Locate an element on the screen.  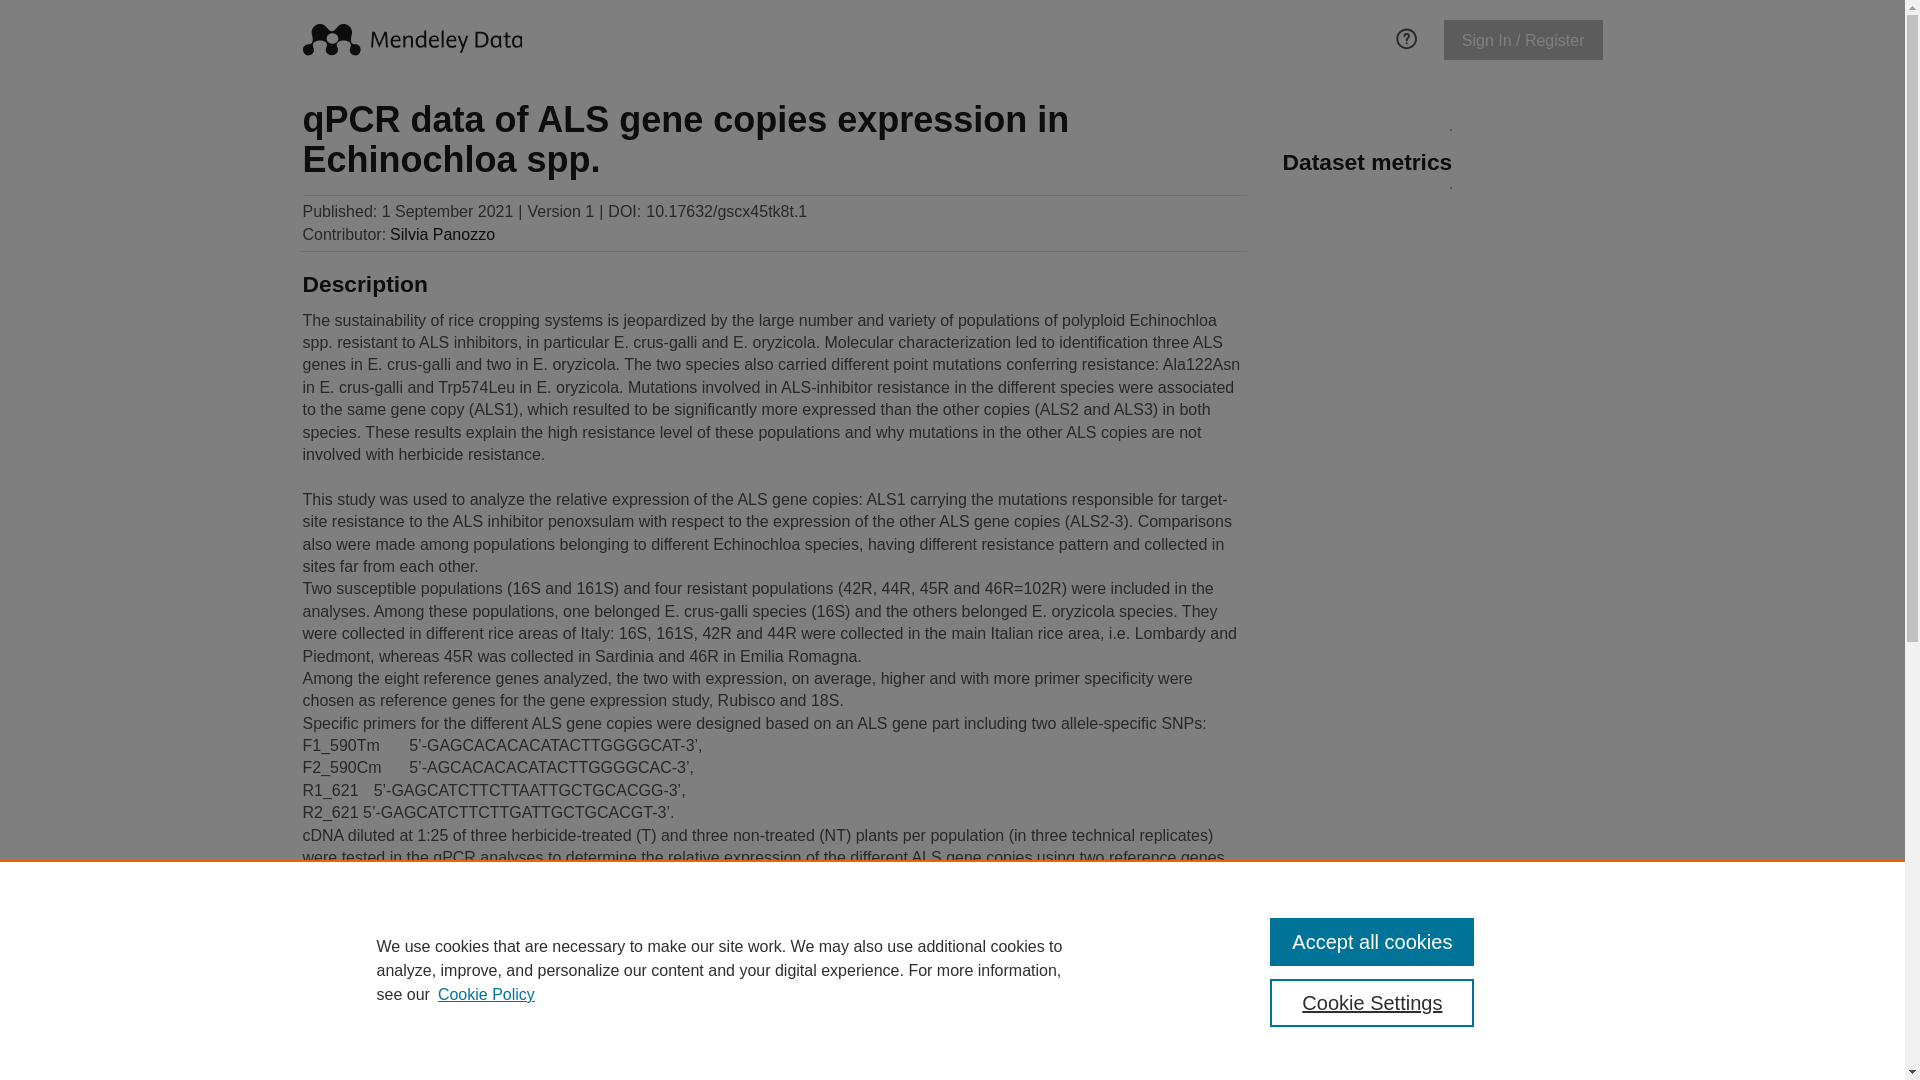
FAQ is located at coordinates (1406, 36).